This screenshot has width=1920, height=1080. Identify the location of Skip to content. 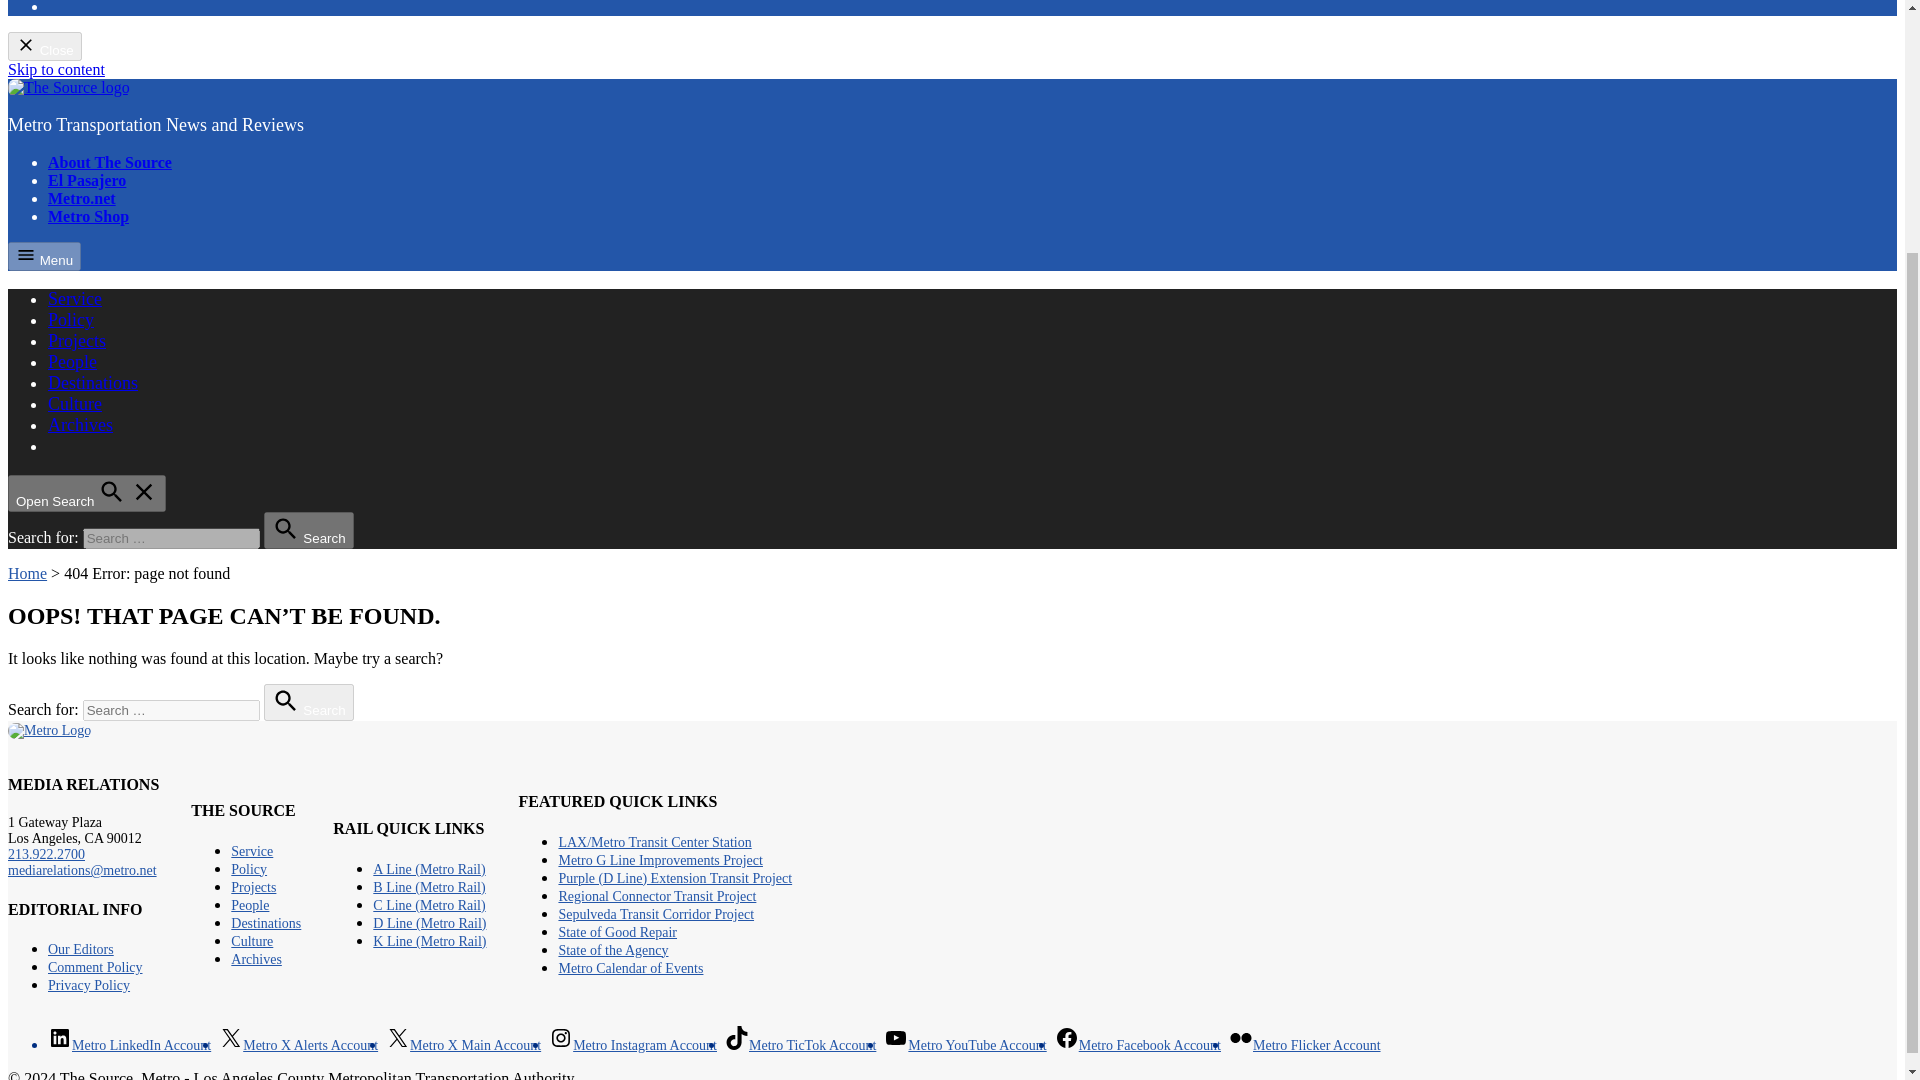
(56, 68).